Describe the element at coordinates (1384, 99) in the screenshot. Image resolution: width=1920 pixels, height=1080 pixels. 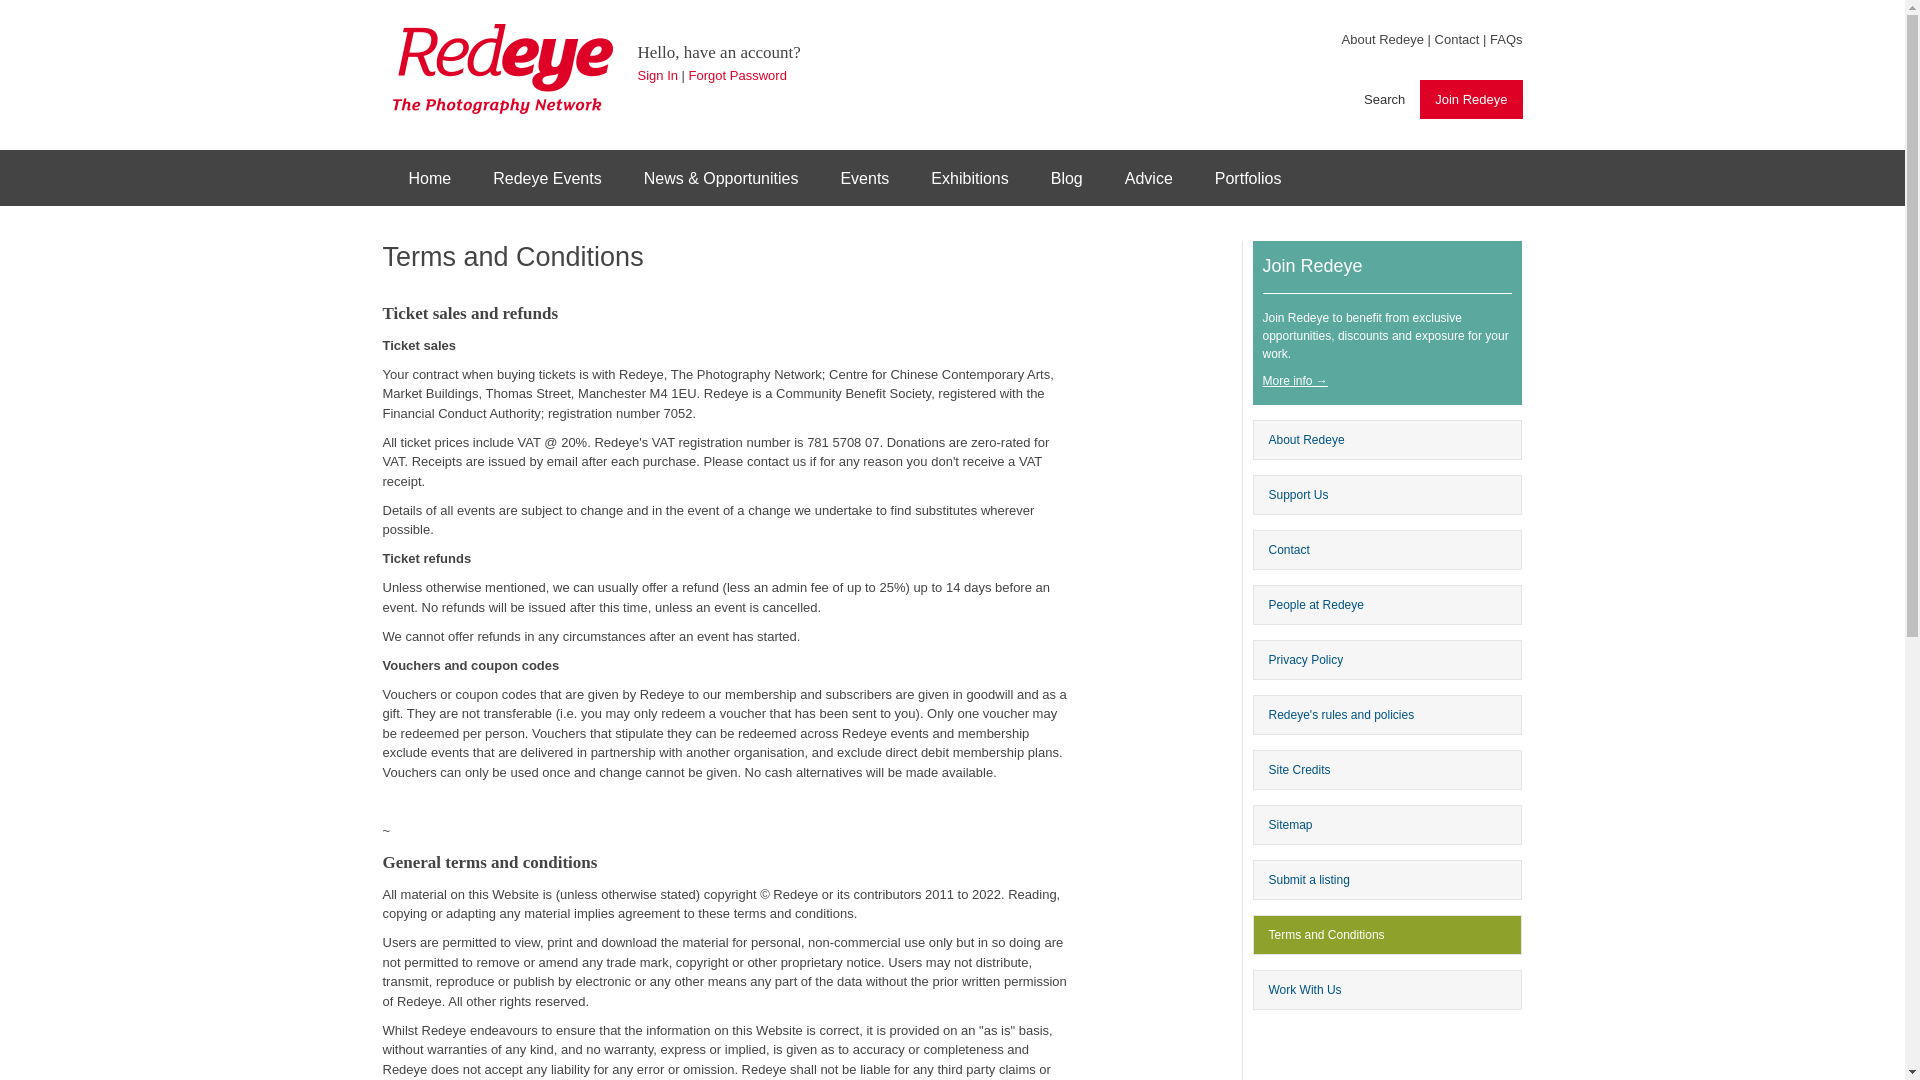
I see `Events` at that location.